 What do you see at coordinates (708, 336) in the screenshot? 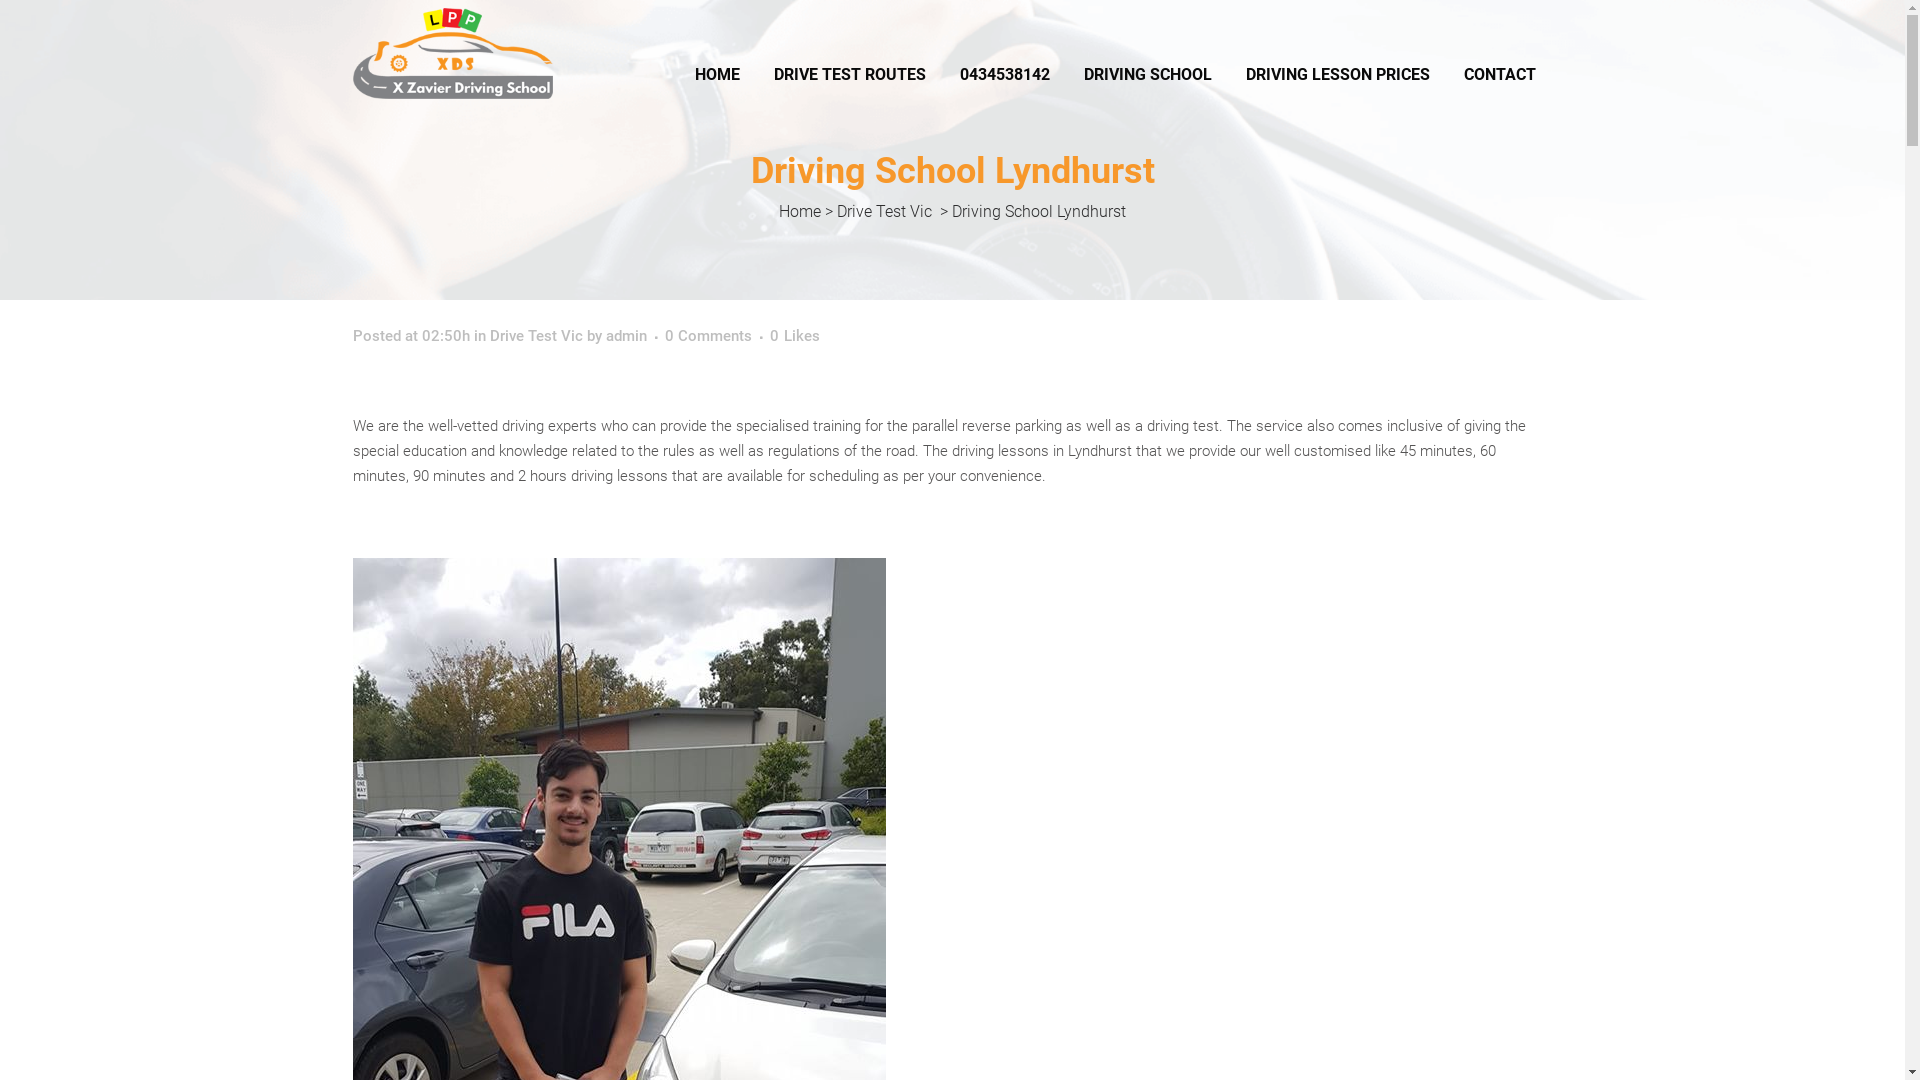
I see `0 Comments` at bounding box center [708, 336].